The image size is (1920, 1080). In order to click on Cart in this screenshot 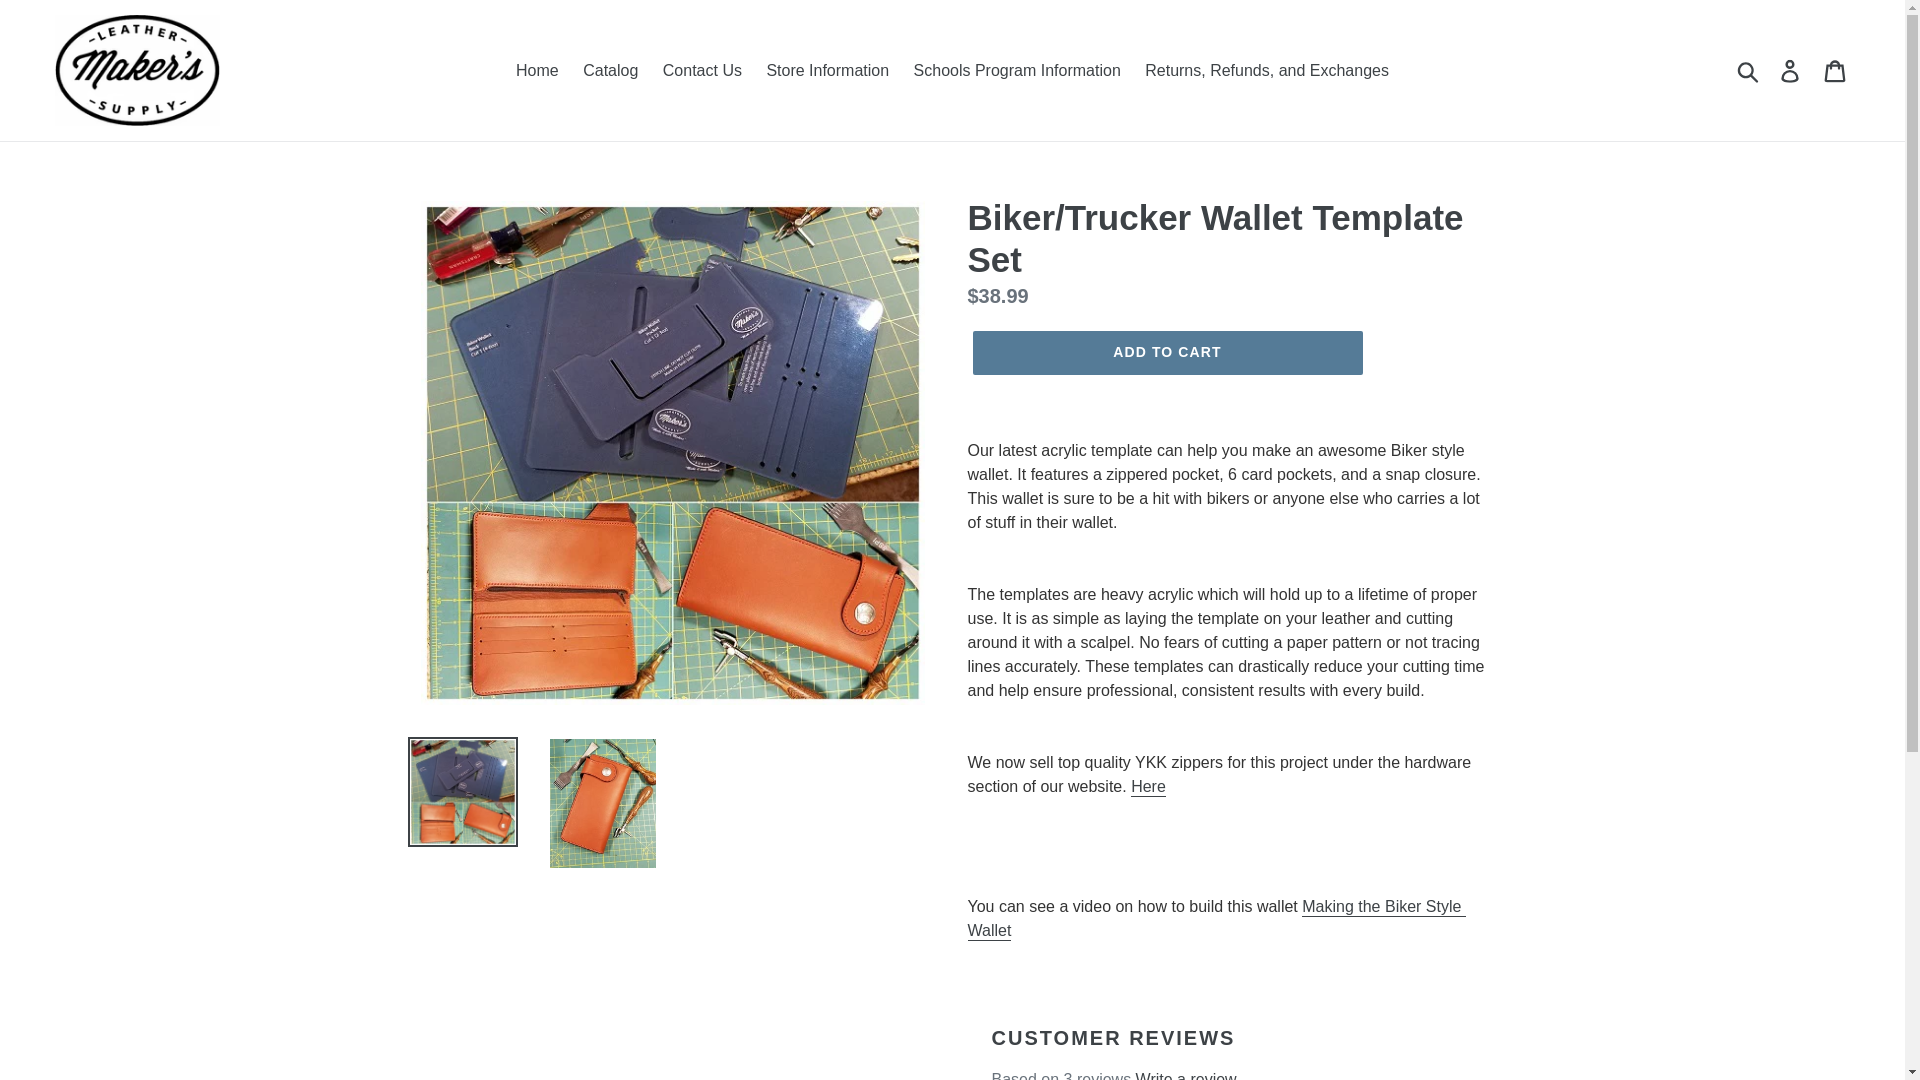, I will do `click(1836, 69)`.